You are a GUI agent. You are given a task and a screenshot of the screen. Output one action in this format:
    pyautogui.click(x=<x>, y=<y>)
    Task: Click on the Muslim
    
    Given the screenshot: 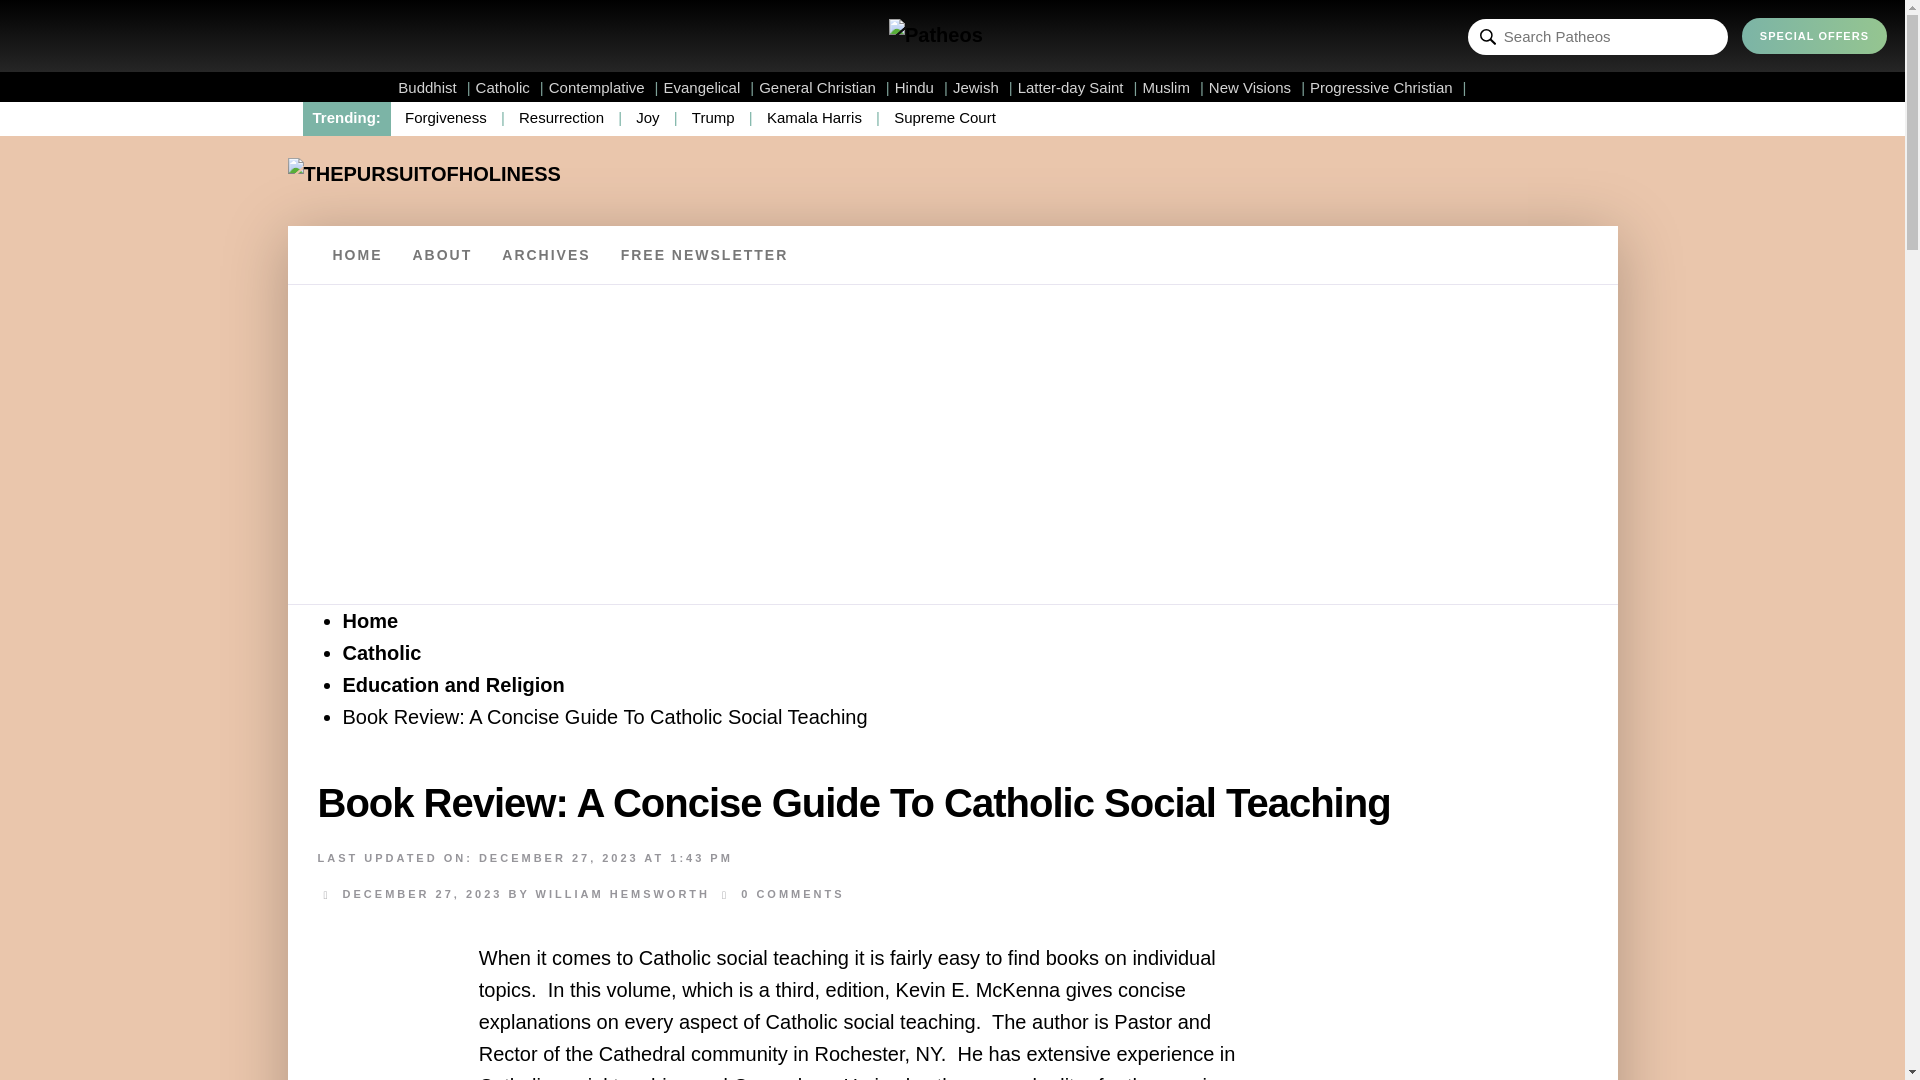 What is the action you would take?
    pyautogui.click(x=1172, y=87)
    